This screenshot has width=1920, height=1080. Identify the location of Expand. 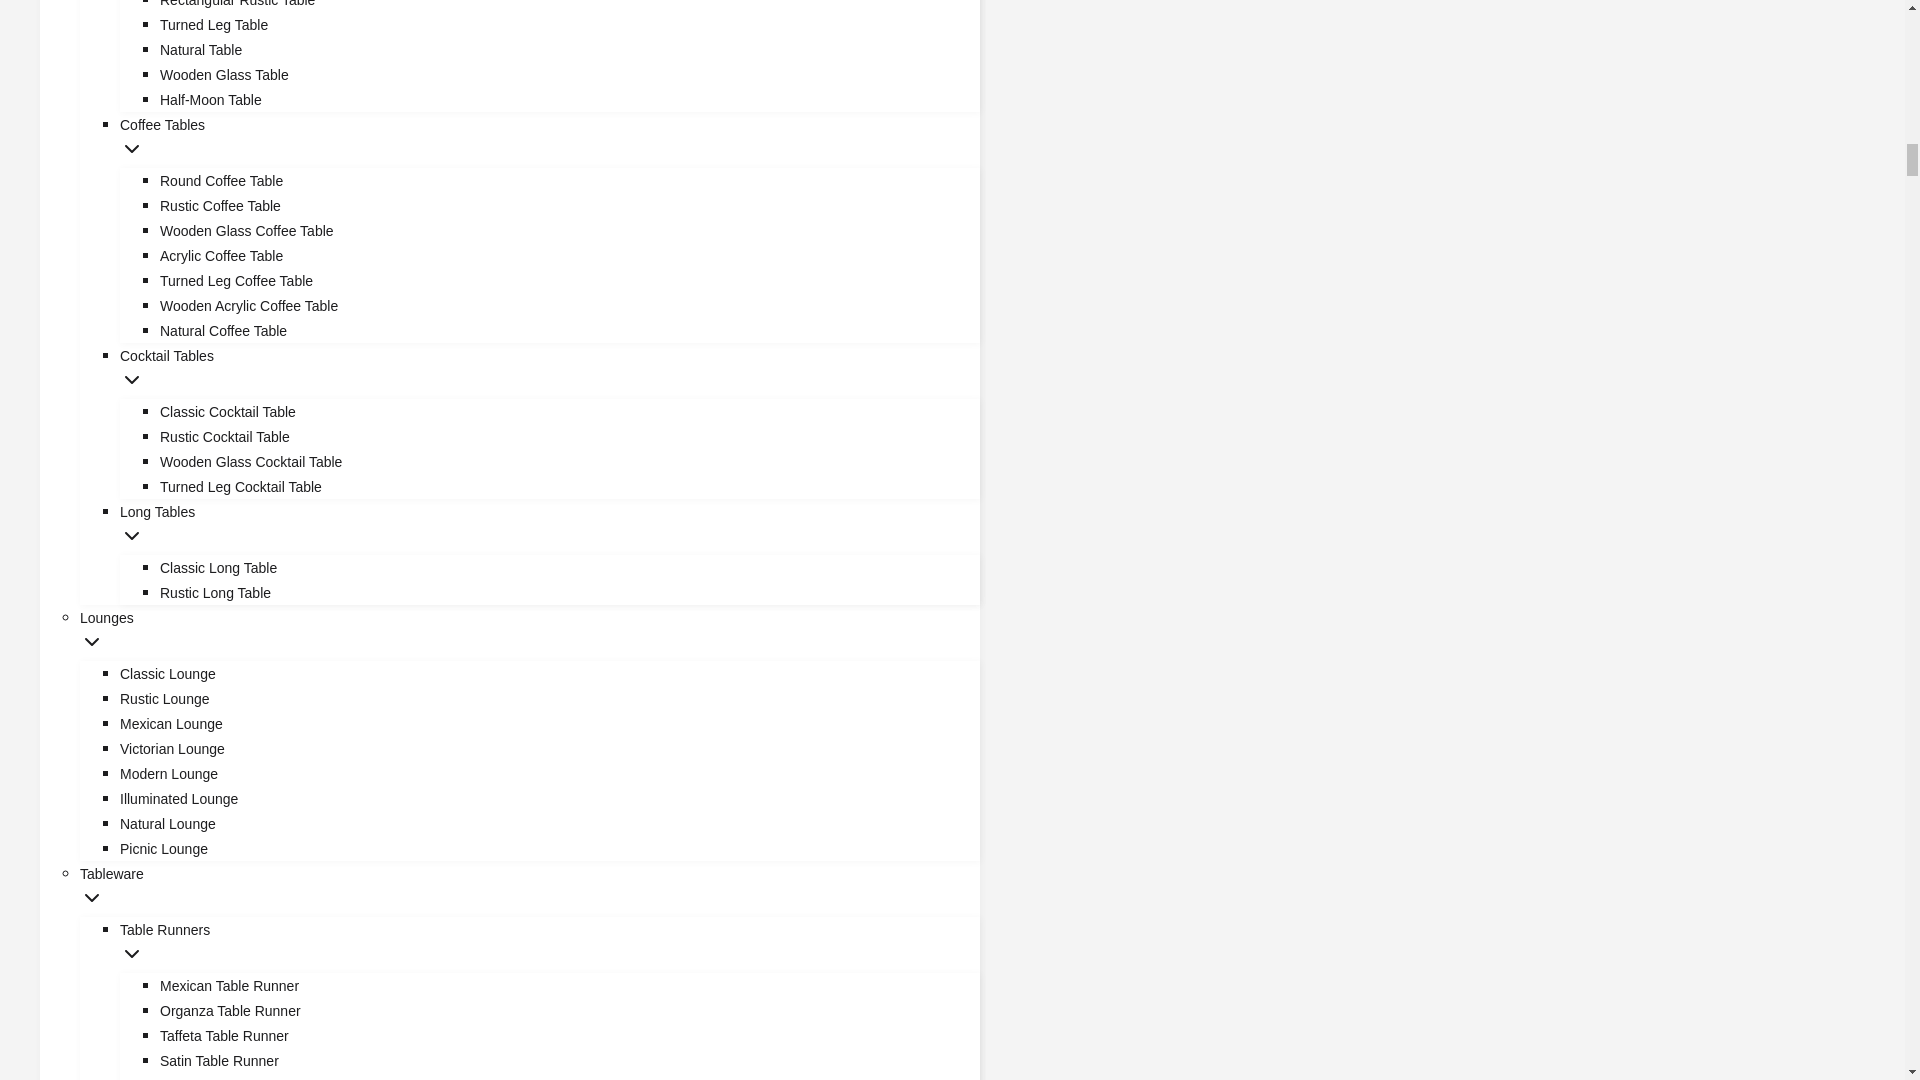
(132, 953).